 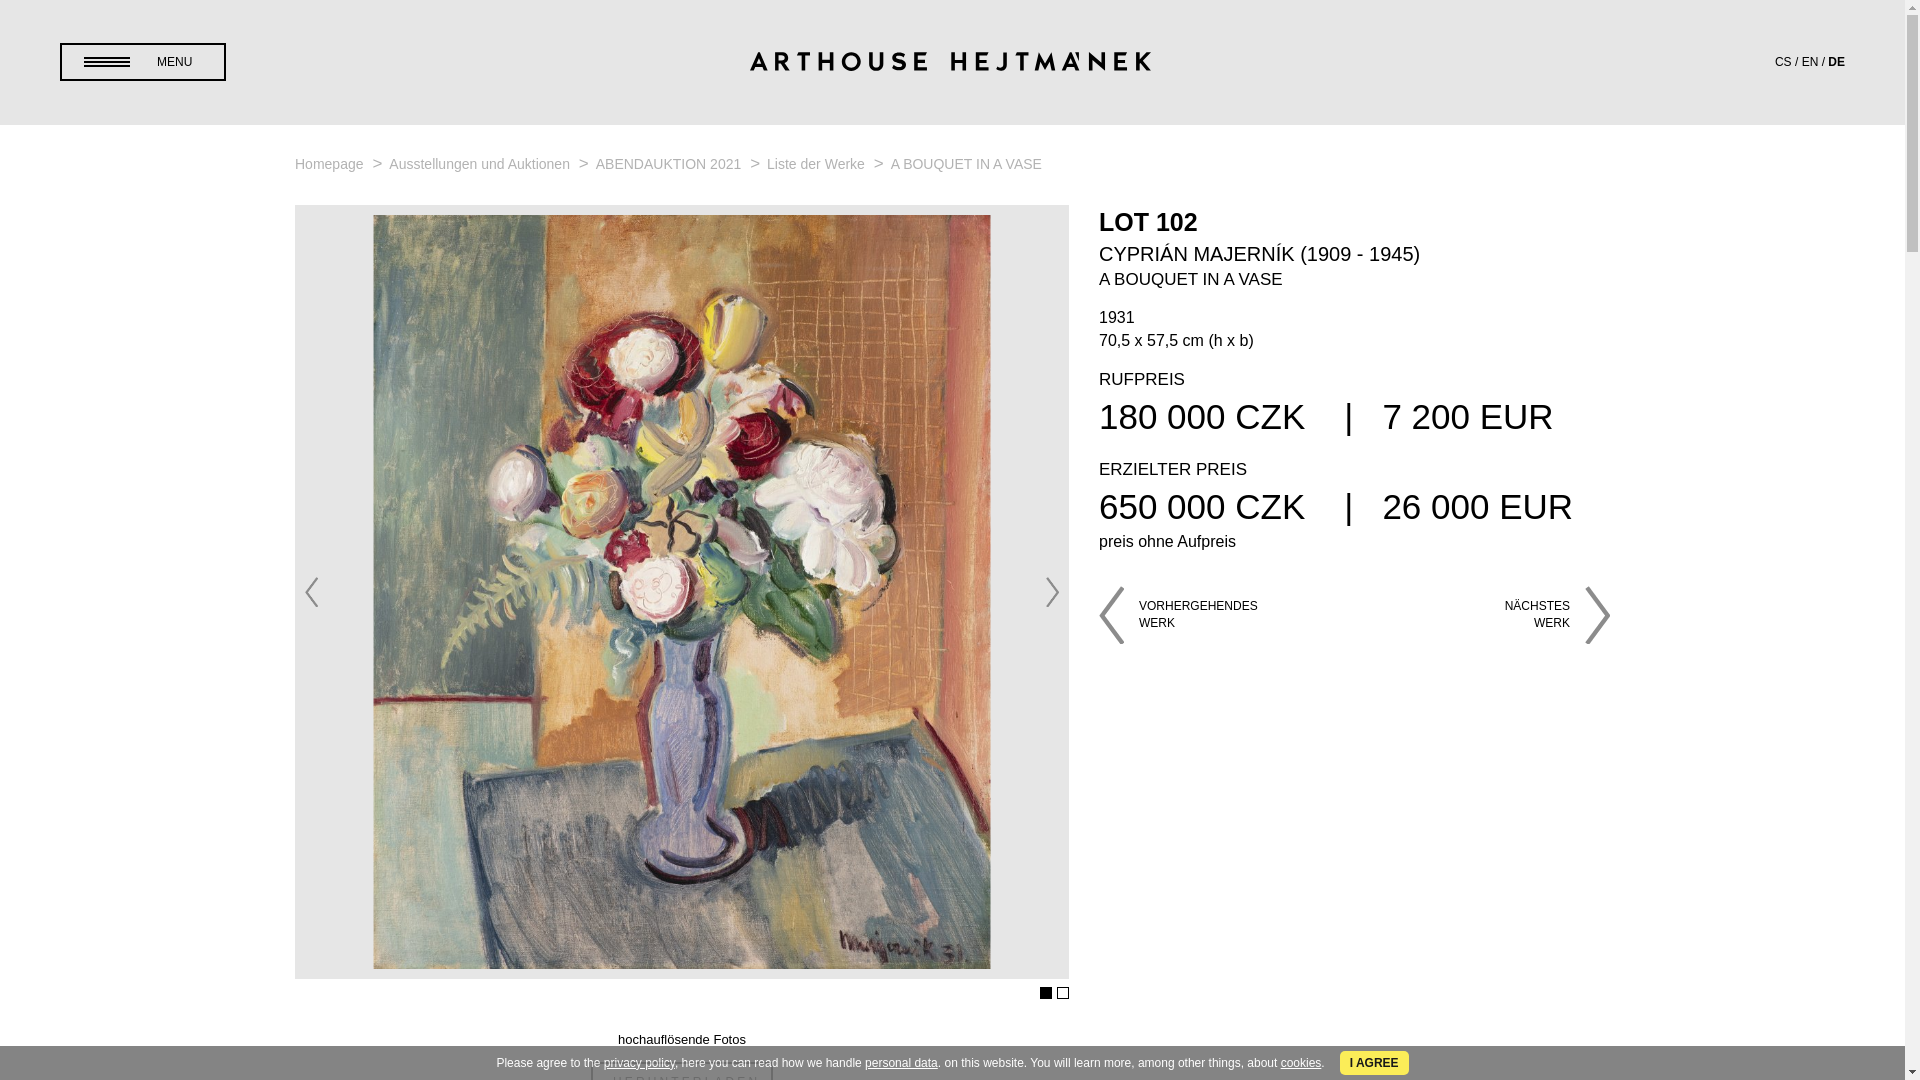 I want to click on Homepage, so click(x=330, y=163).